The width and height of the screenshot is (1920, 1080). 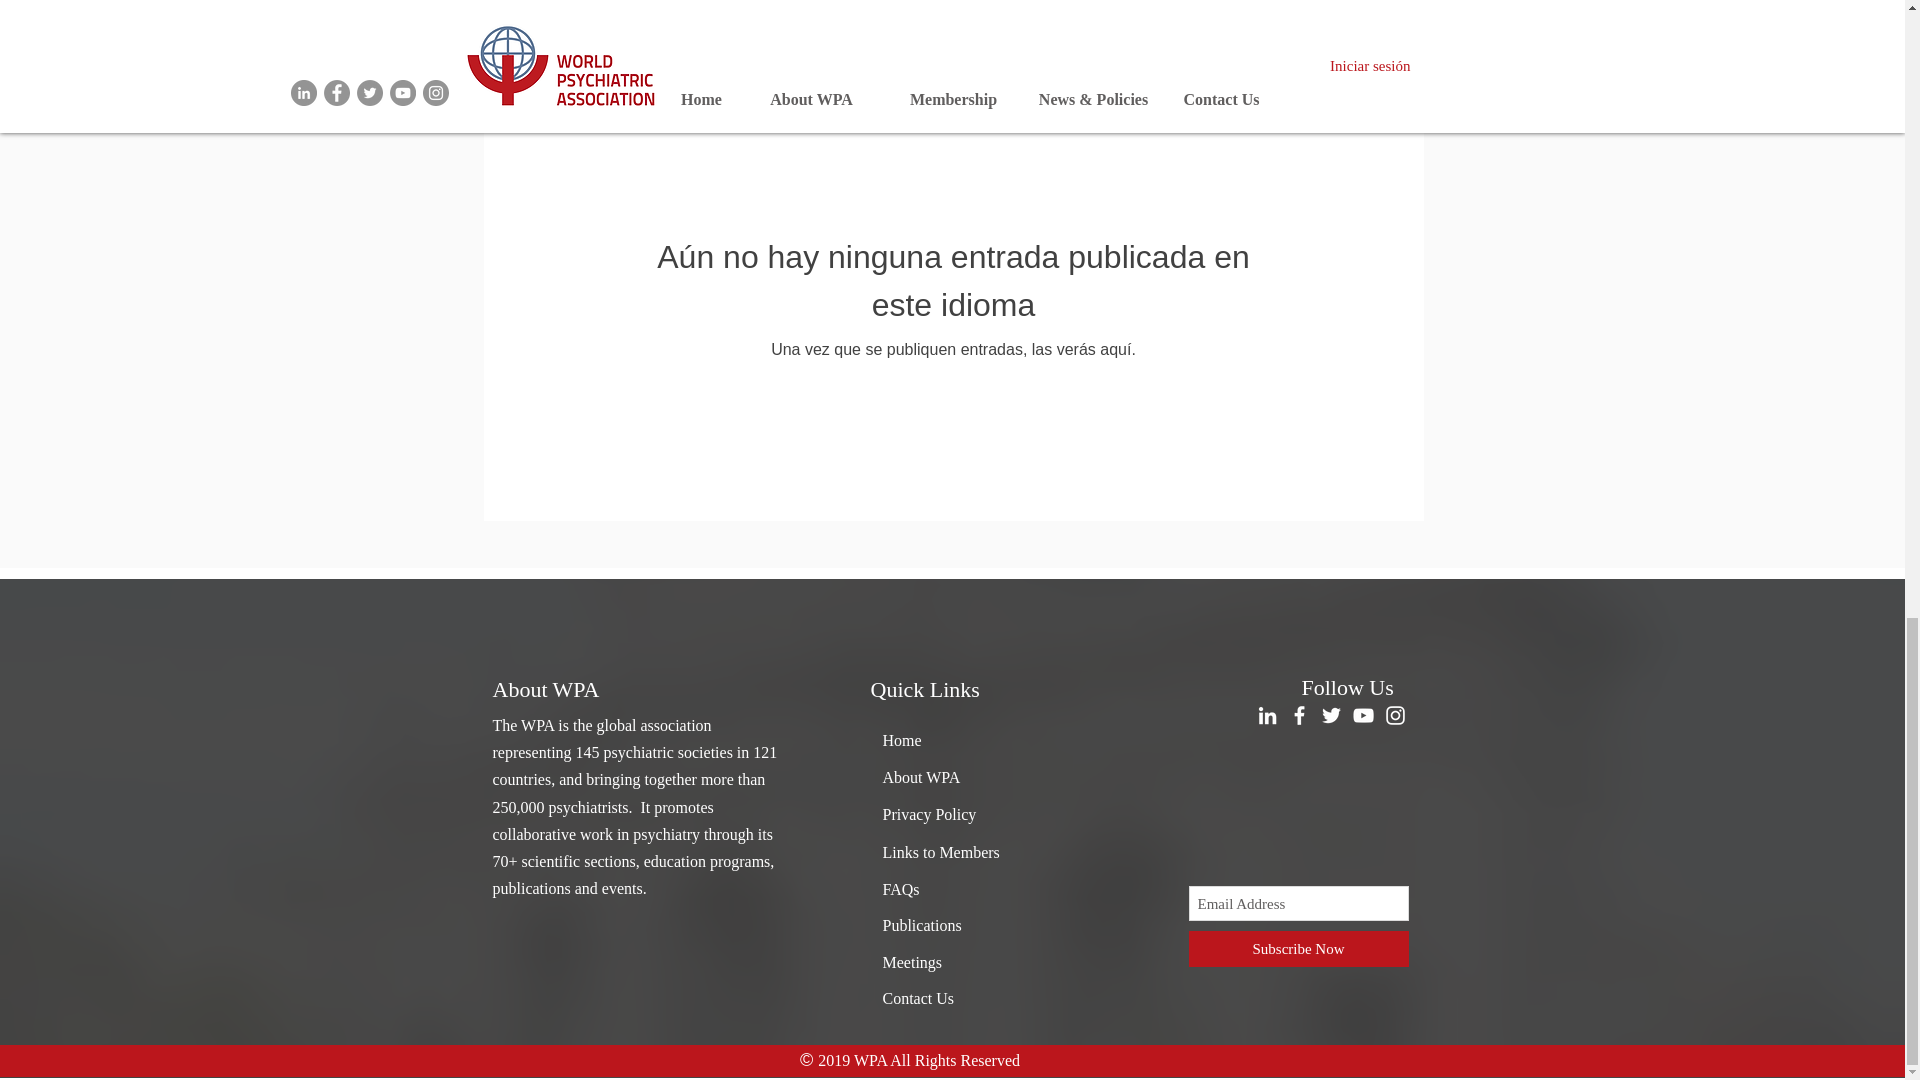 What do you see at coordinates (901, 740) in the screenshot?
I see `Home` at bounding box center [901, 740].